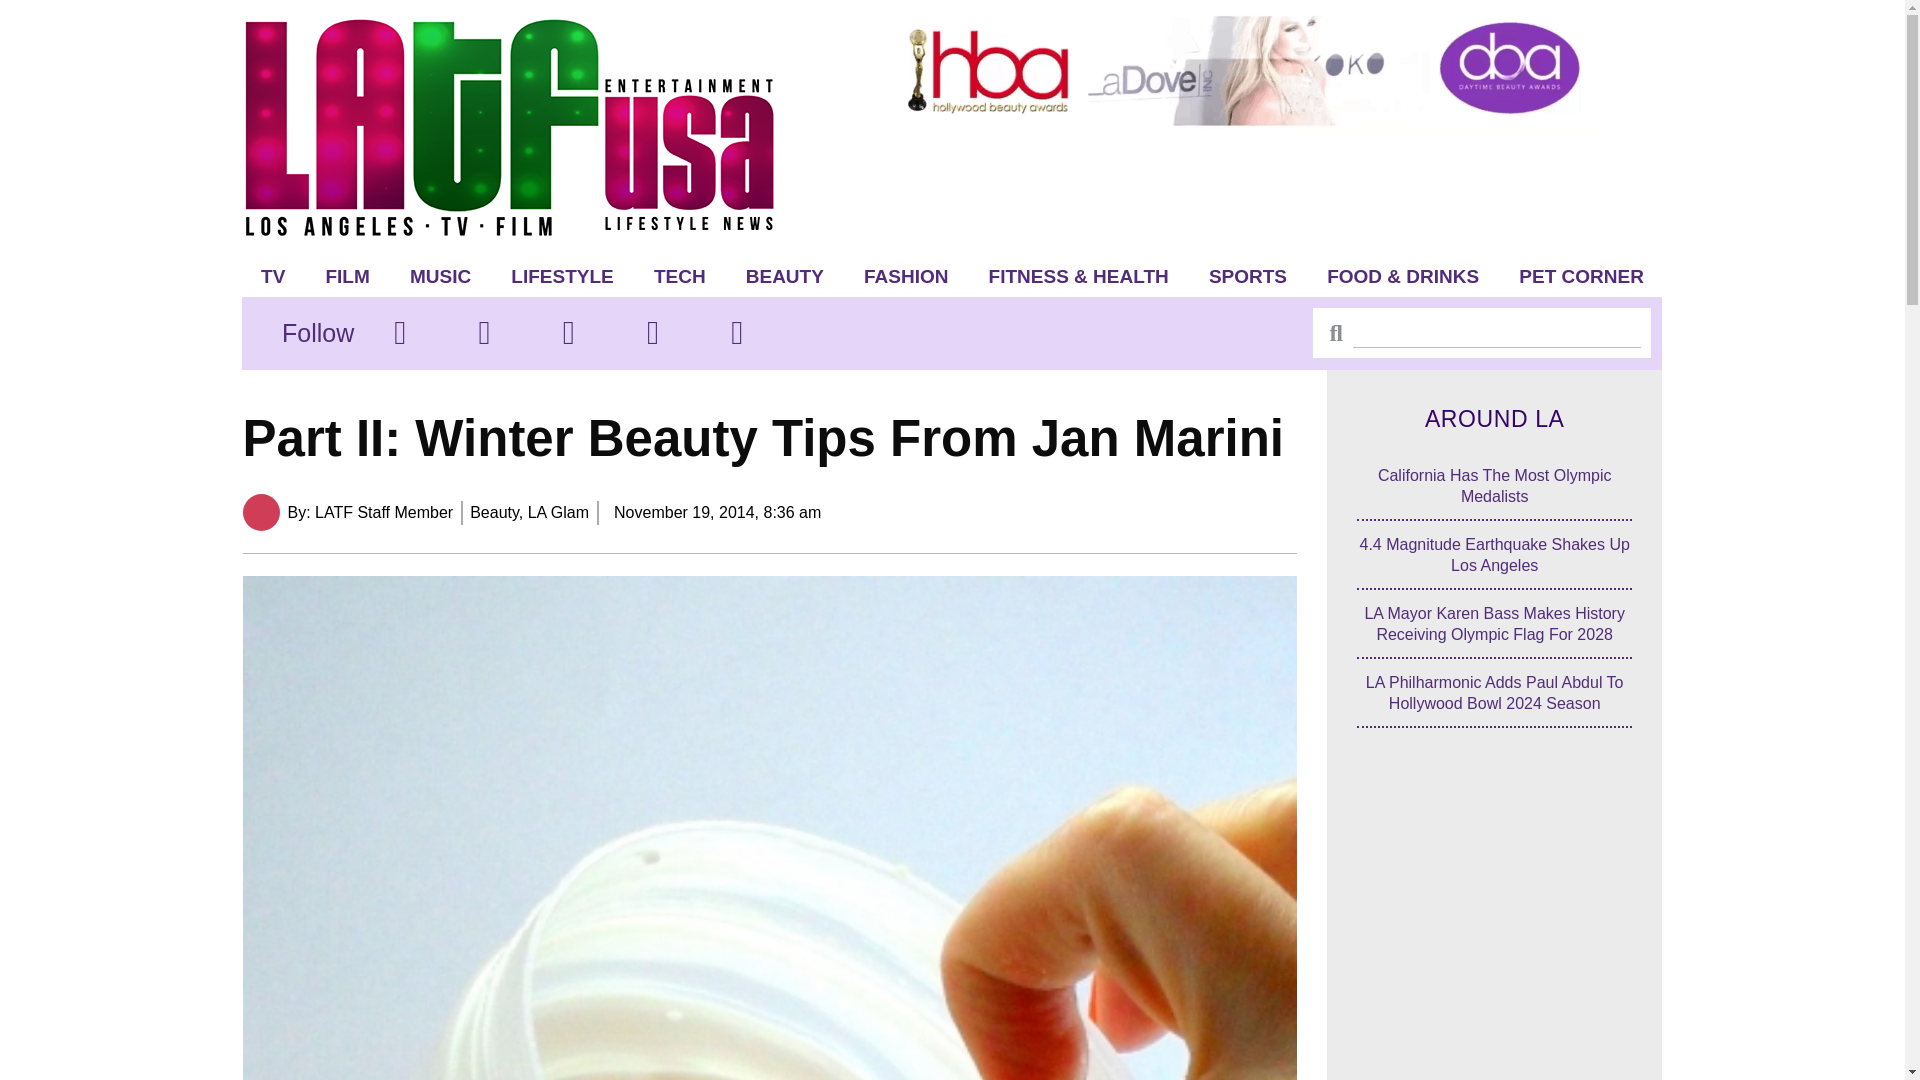  What do you see at coordinates (347, 276) in the screenshot?
I see `FILM` at bounding box center [347, 276].